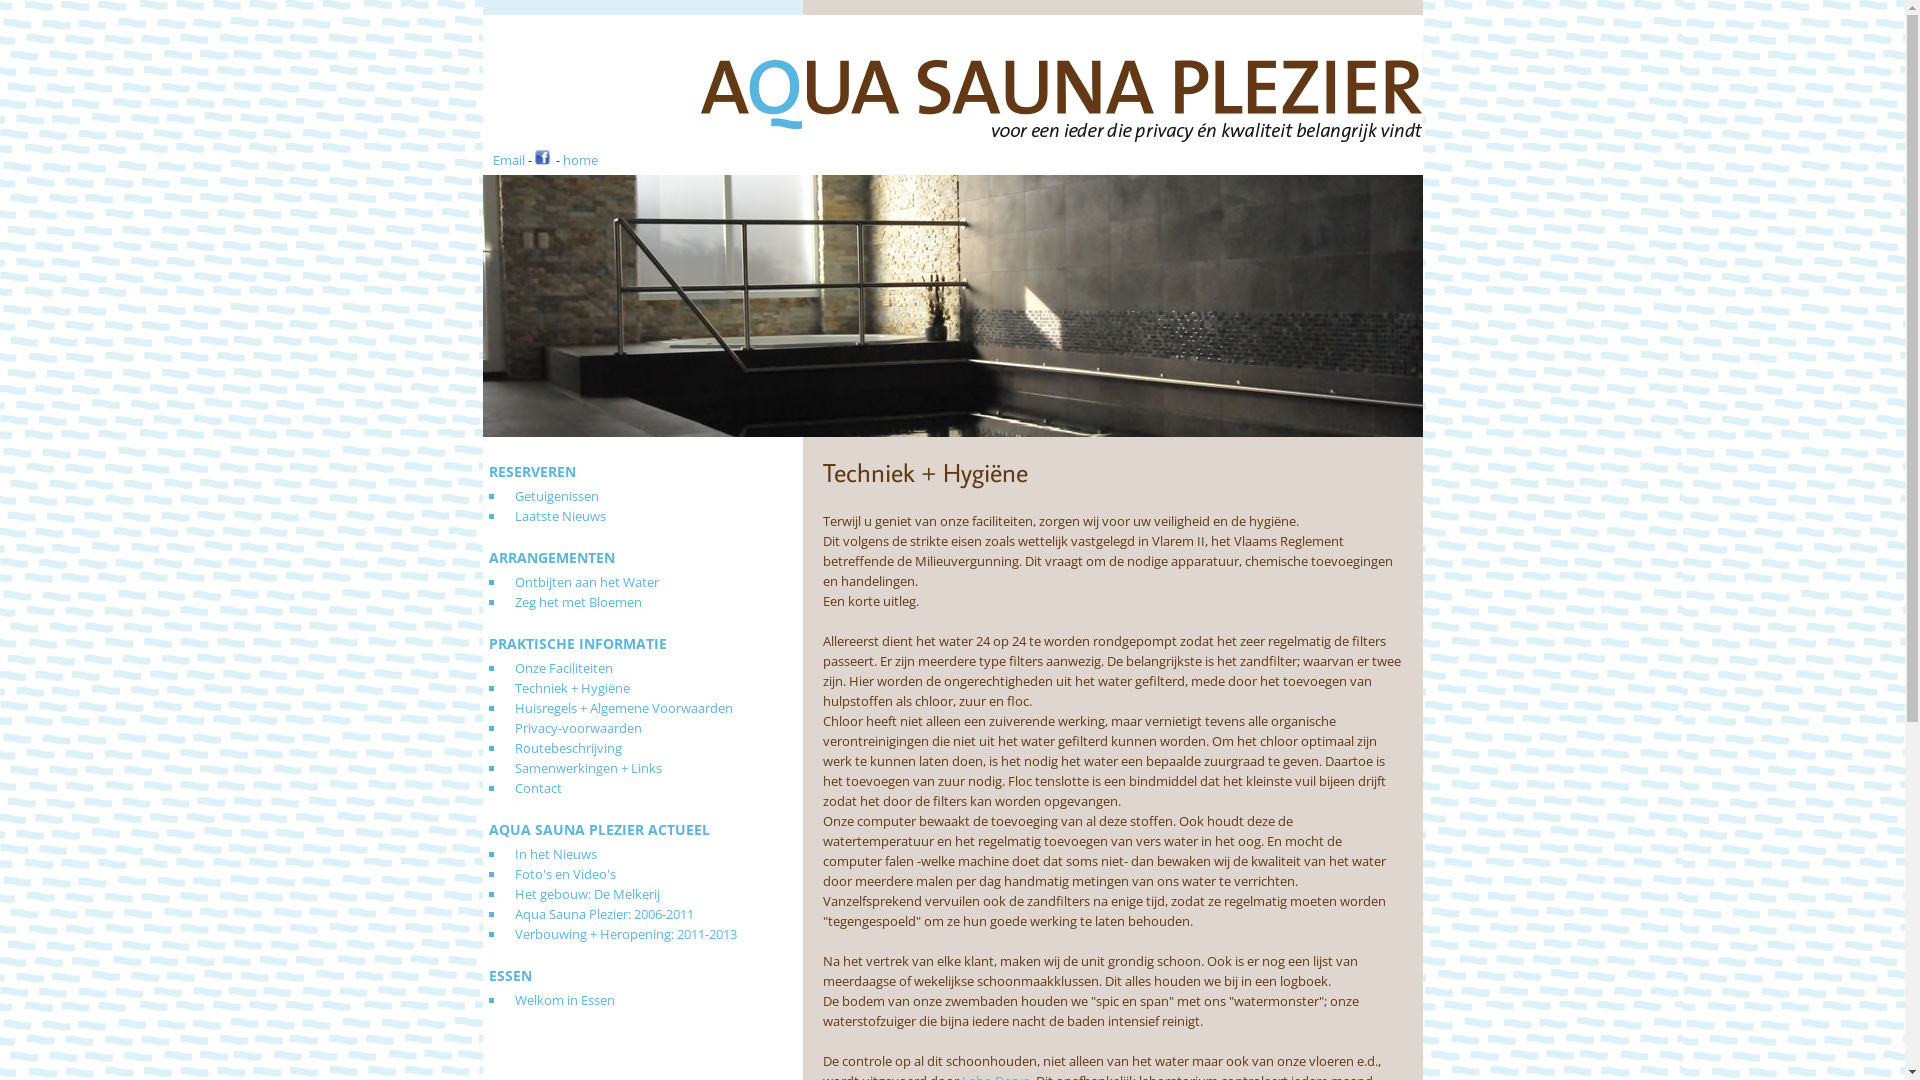 This screenshot has height=1080, width=1920. I want to click on Getuigenissen, so click(541, 496).